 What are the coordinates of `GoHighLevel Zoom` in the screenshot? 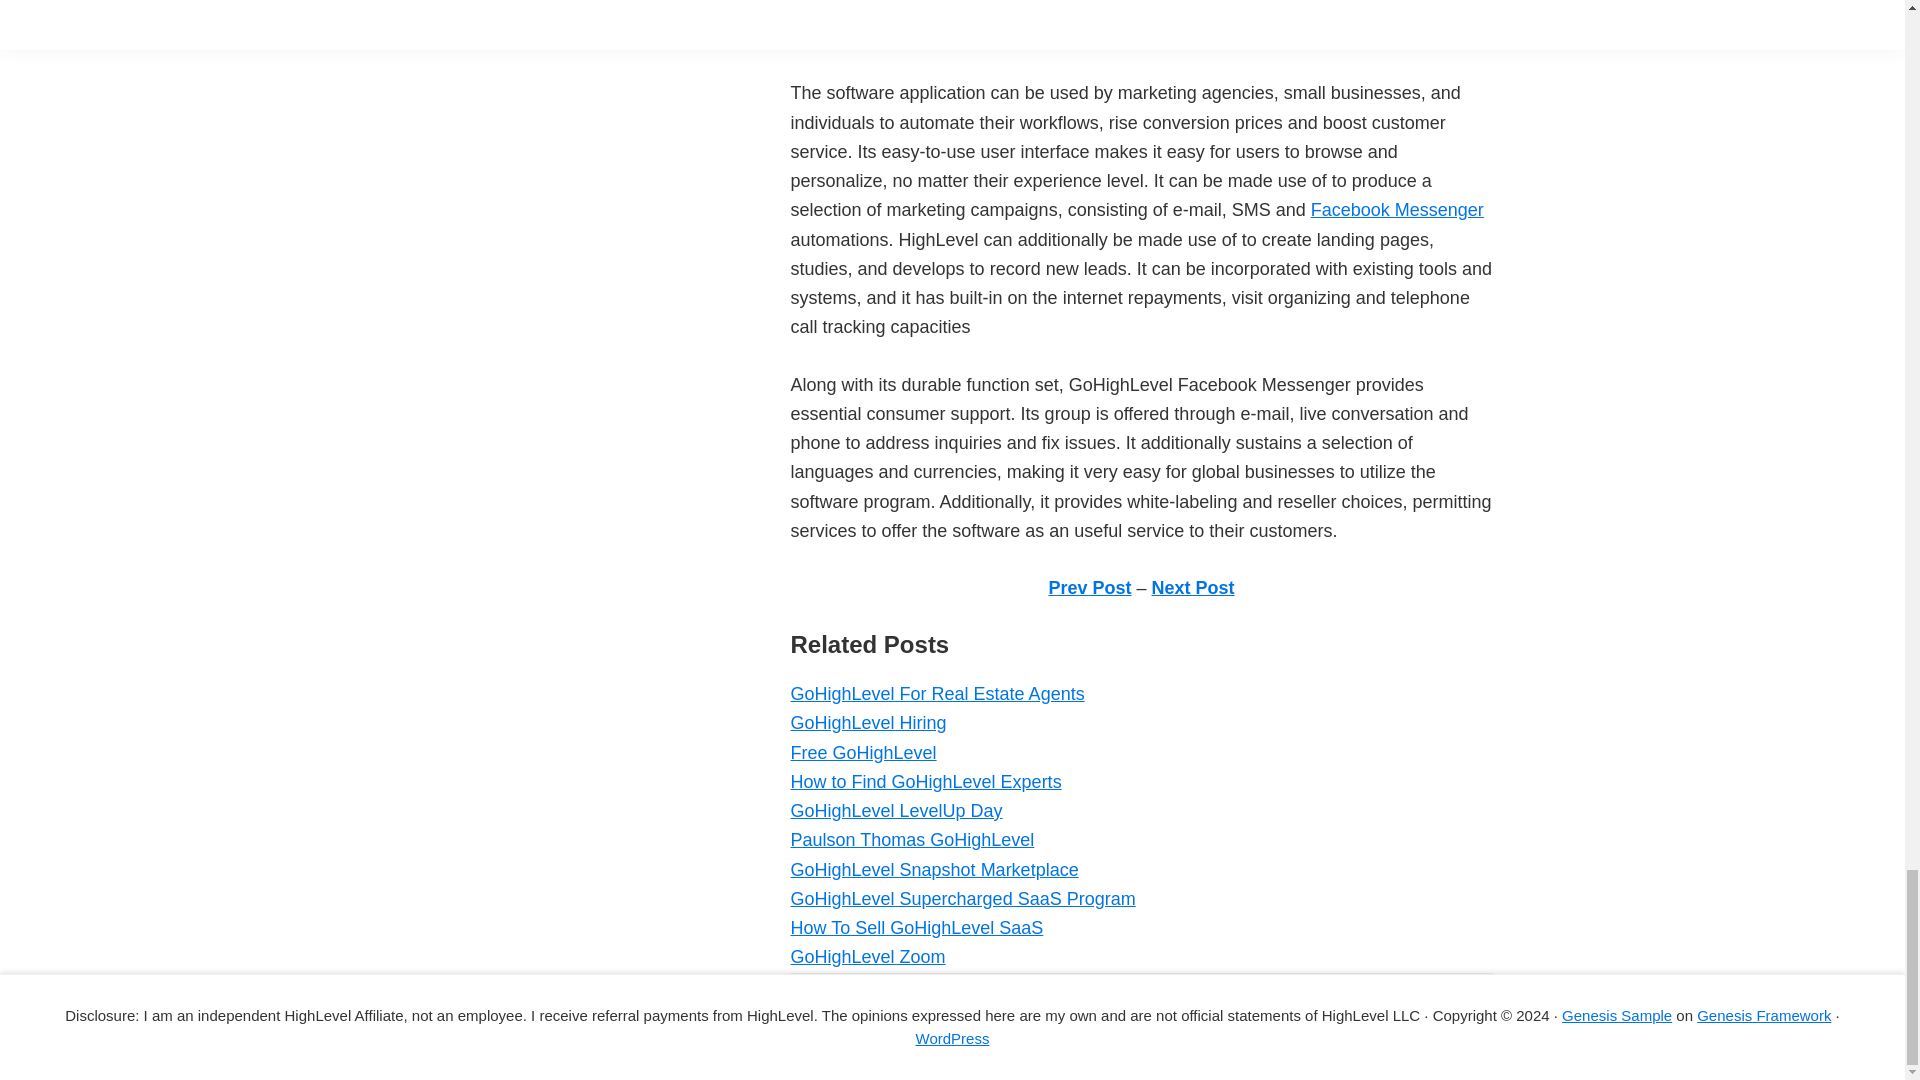 It's located at (866, 956).